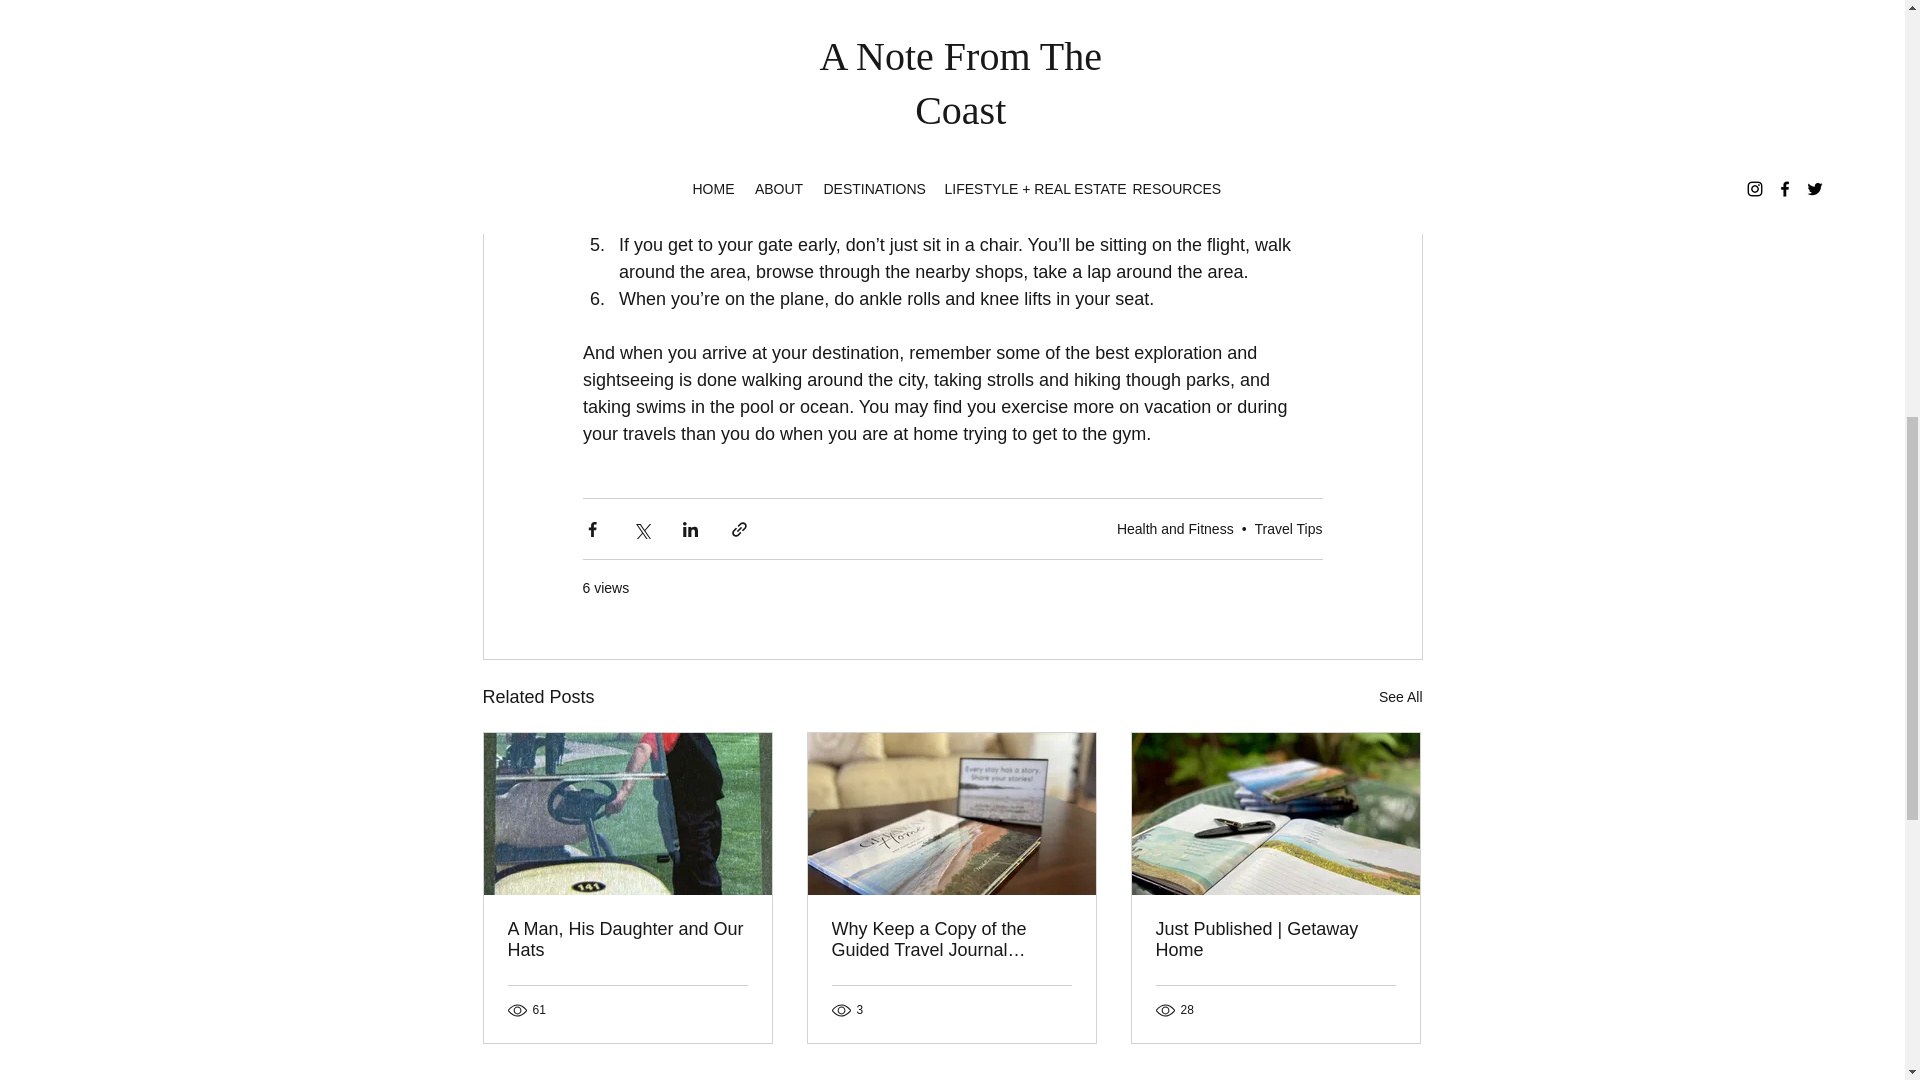 The image size is (1920, 1080). What do you see at coordinates (628, 940) in the screenshot?
I see `A Man, His Daughter and Our Hats` at bounding box center [628, 940].